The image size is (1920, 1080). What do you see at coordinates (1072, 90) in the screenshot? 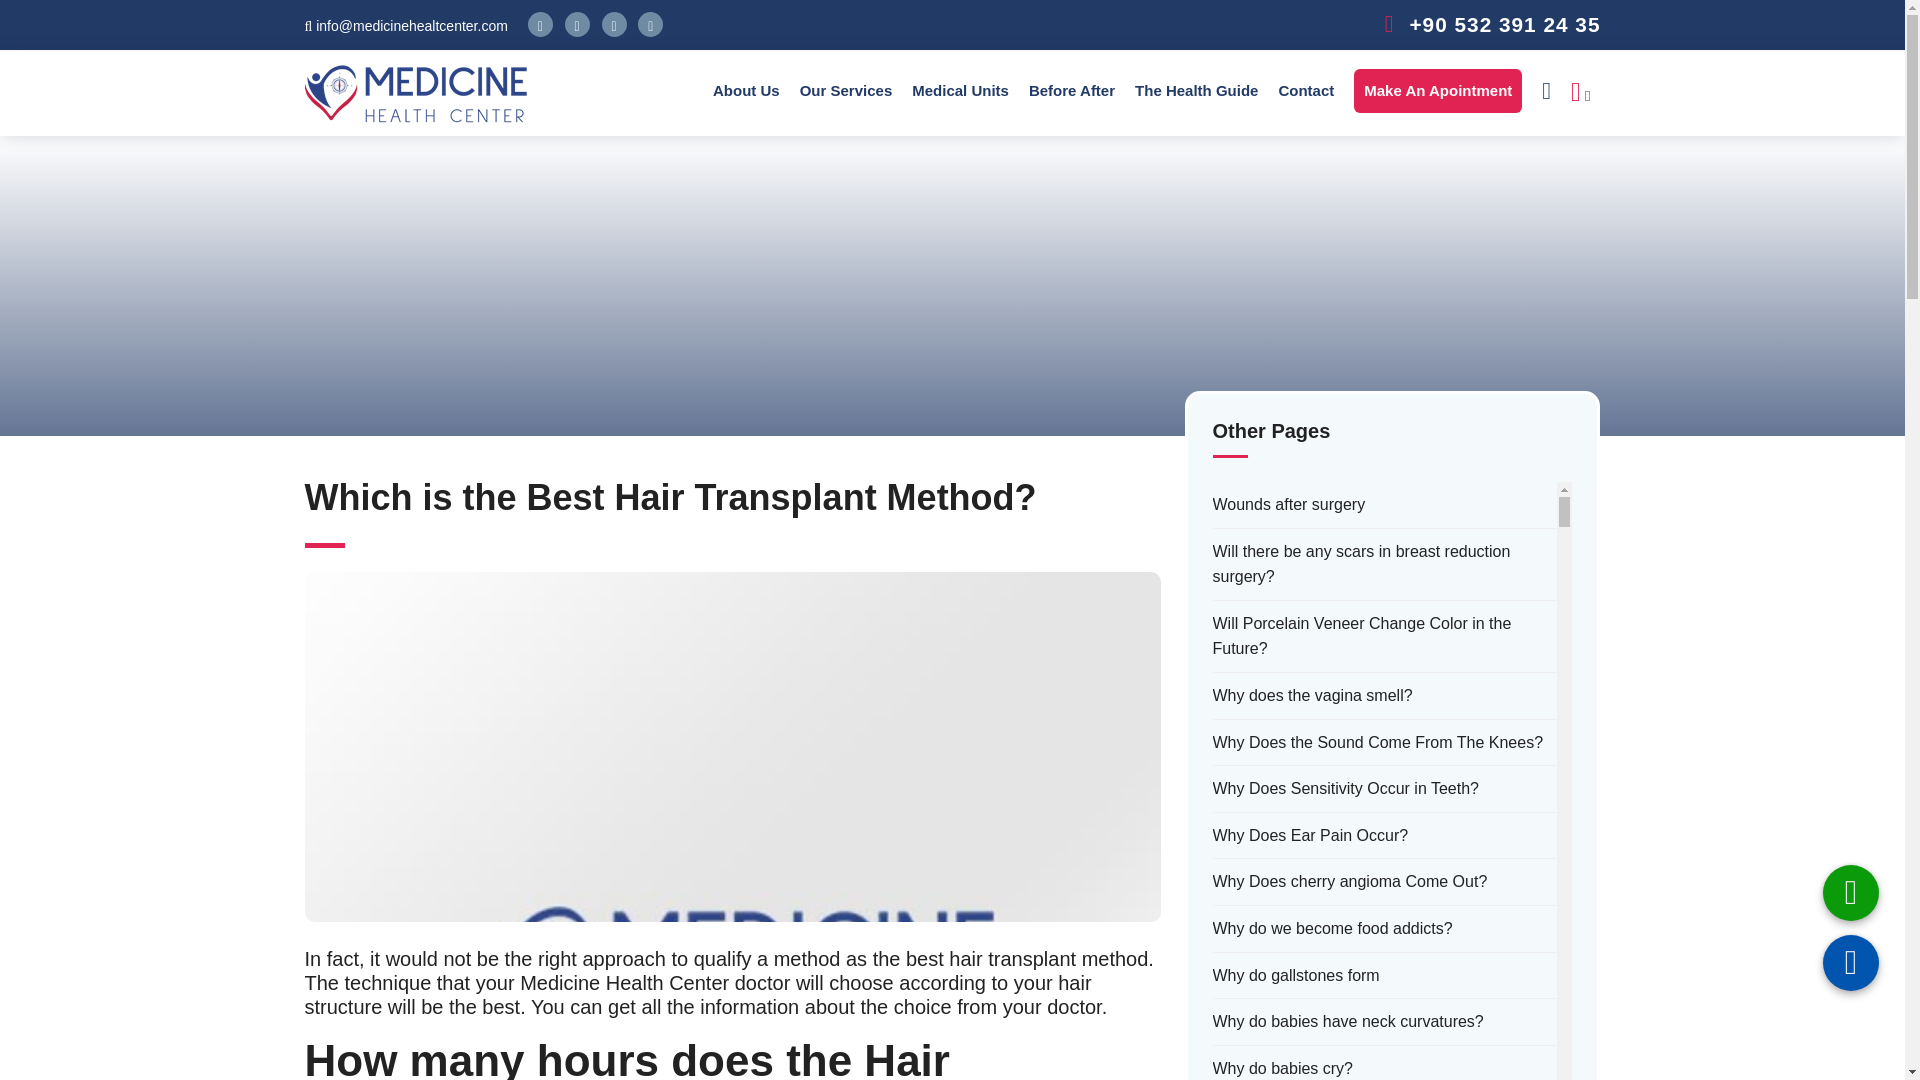
I see `Before After` at bounding box center [1072, 90].